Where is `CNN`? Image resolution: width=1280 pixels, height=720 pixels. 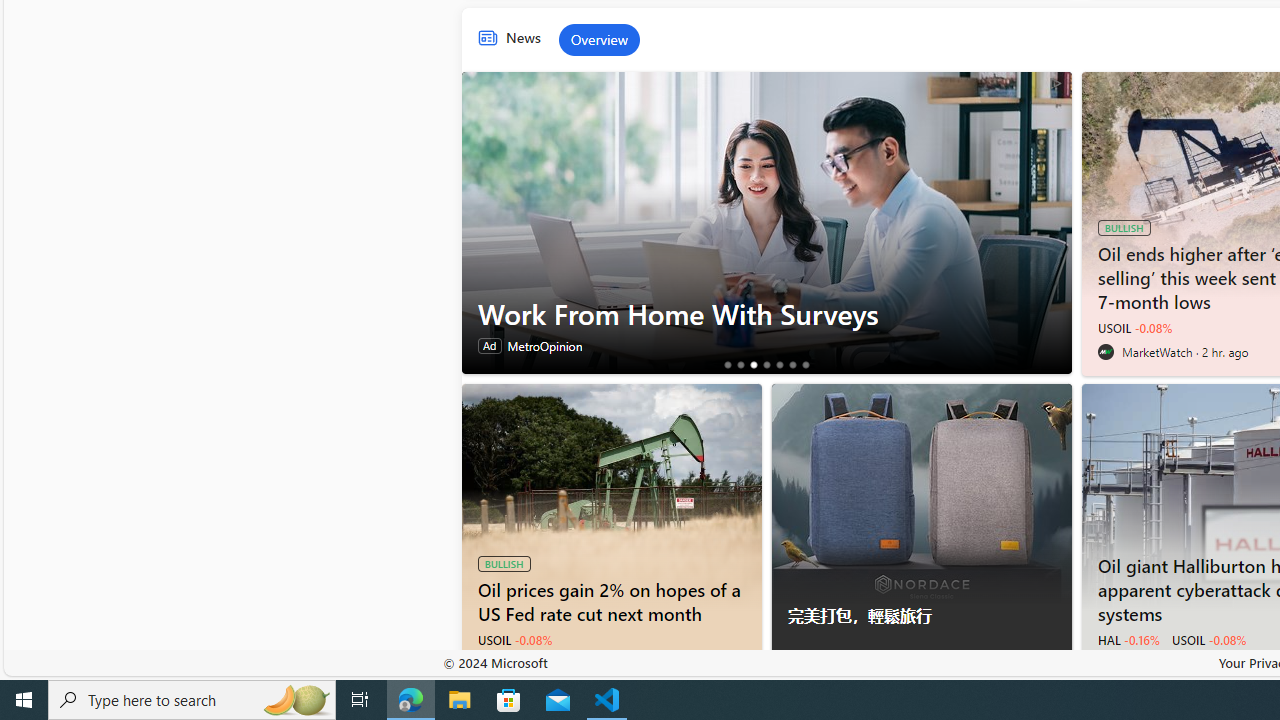
CNN is located at coordinates (1104, 663).